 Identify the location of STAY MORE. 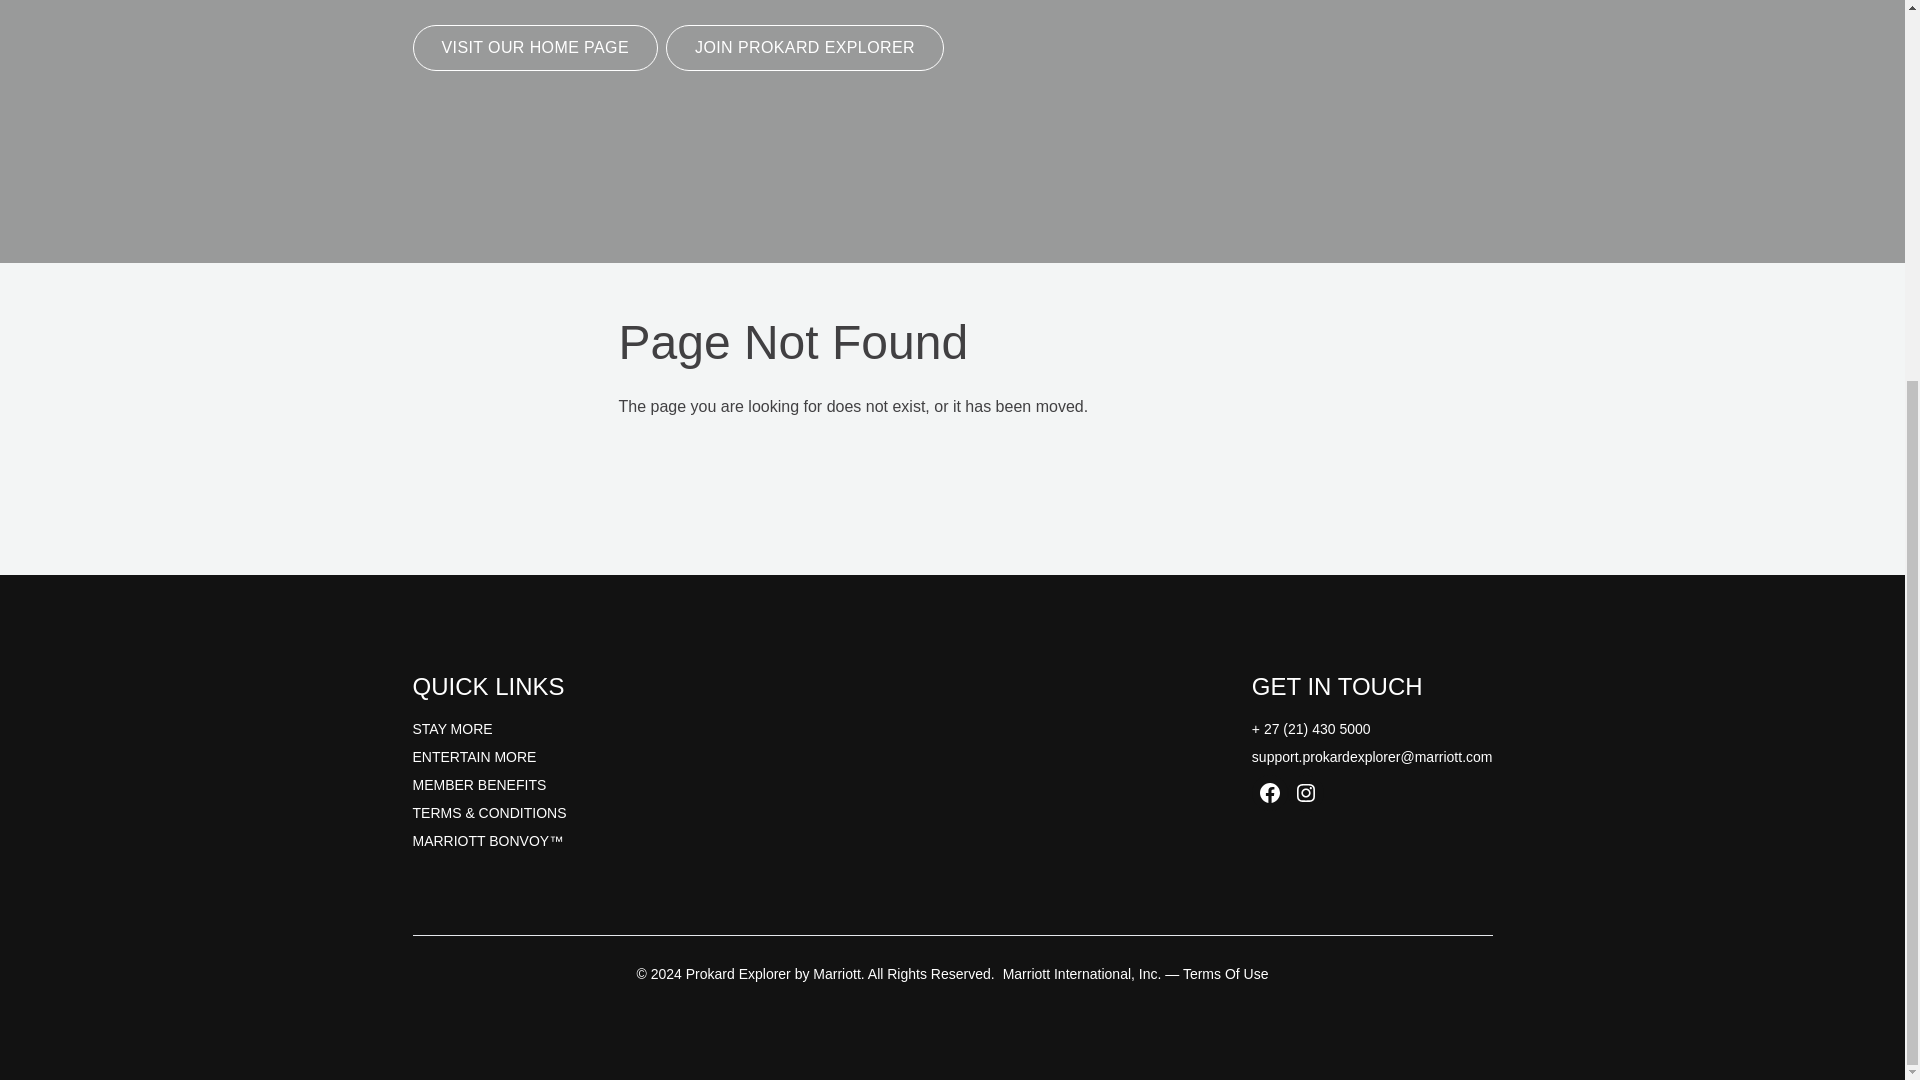
(452, 728).